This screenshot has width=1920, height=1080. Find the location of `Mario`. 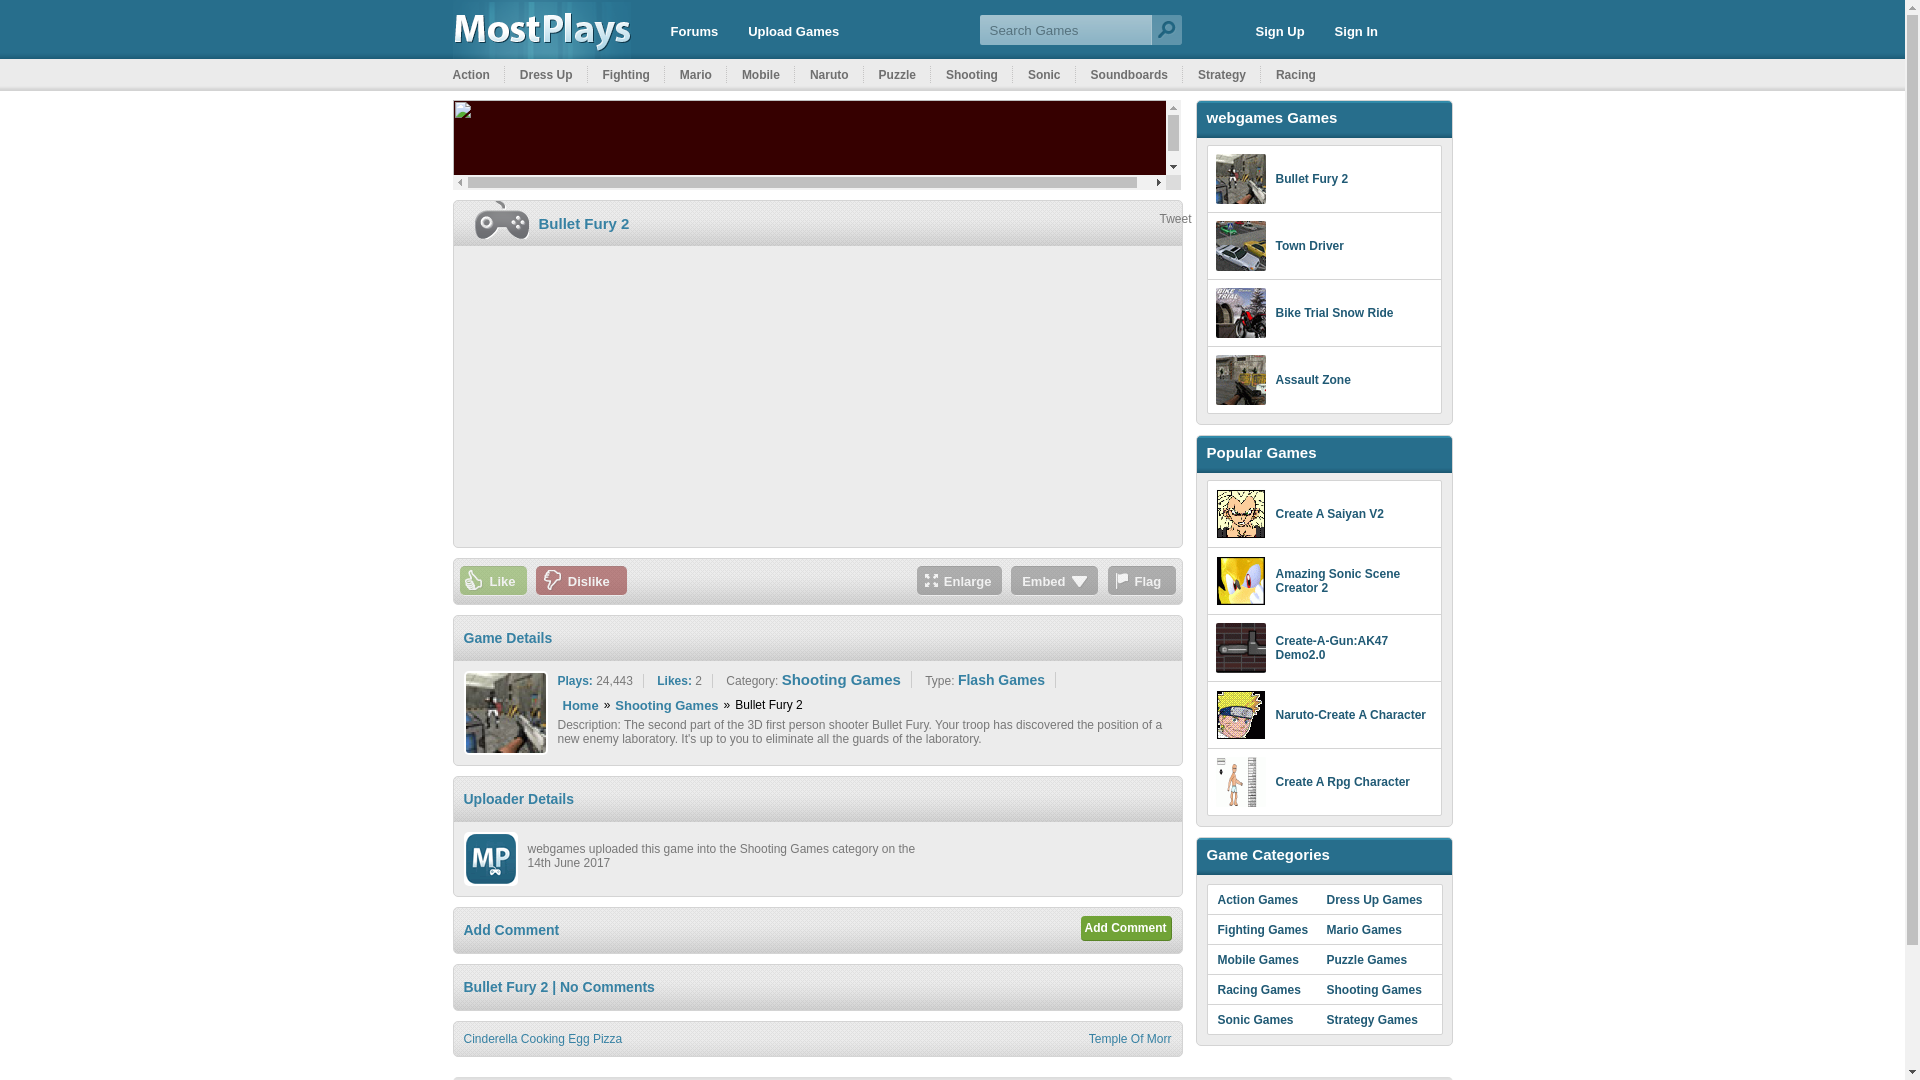

Mario is located at coordinates (703, 74).